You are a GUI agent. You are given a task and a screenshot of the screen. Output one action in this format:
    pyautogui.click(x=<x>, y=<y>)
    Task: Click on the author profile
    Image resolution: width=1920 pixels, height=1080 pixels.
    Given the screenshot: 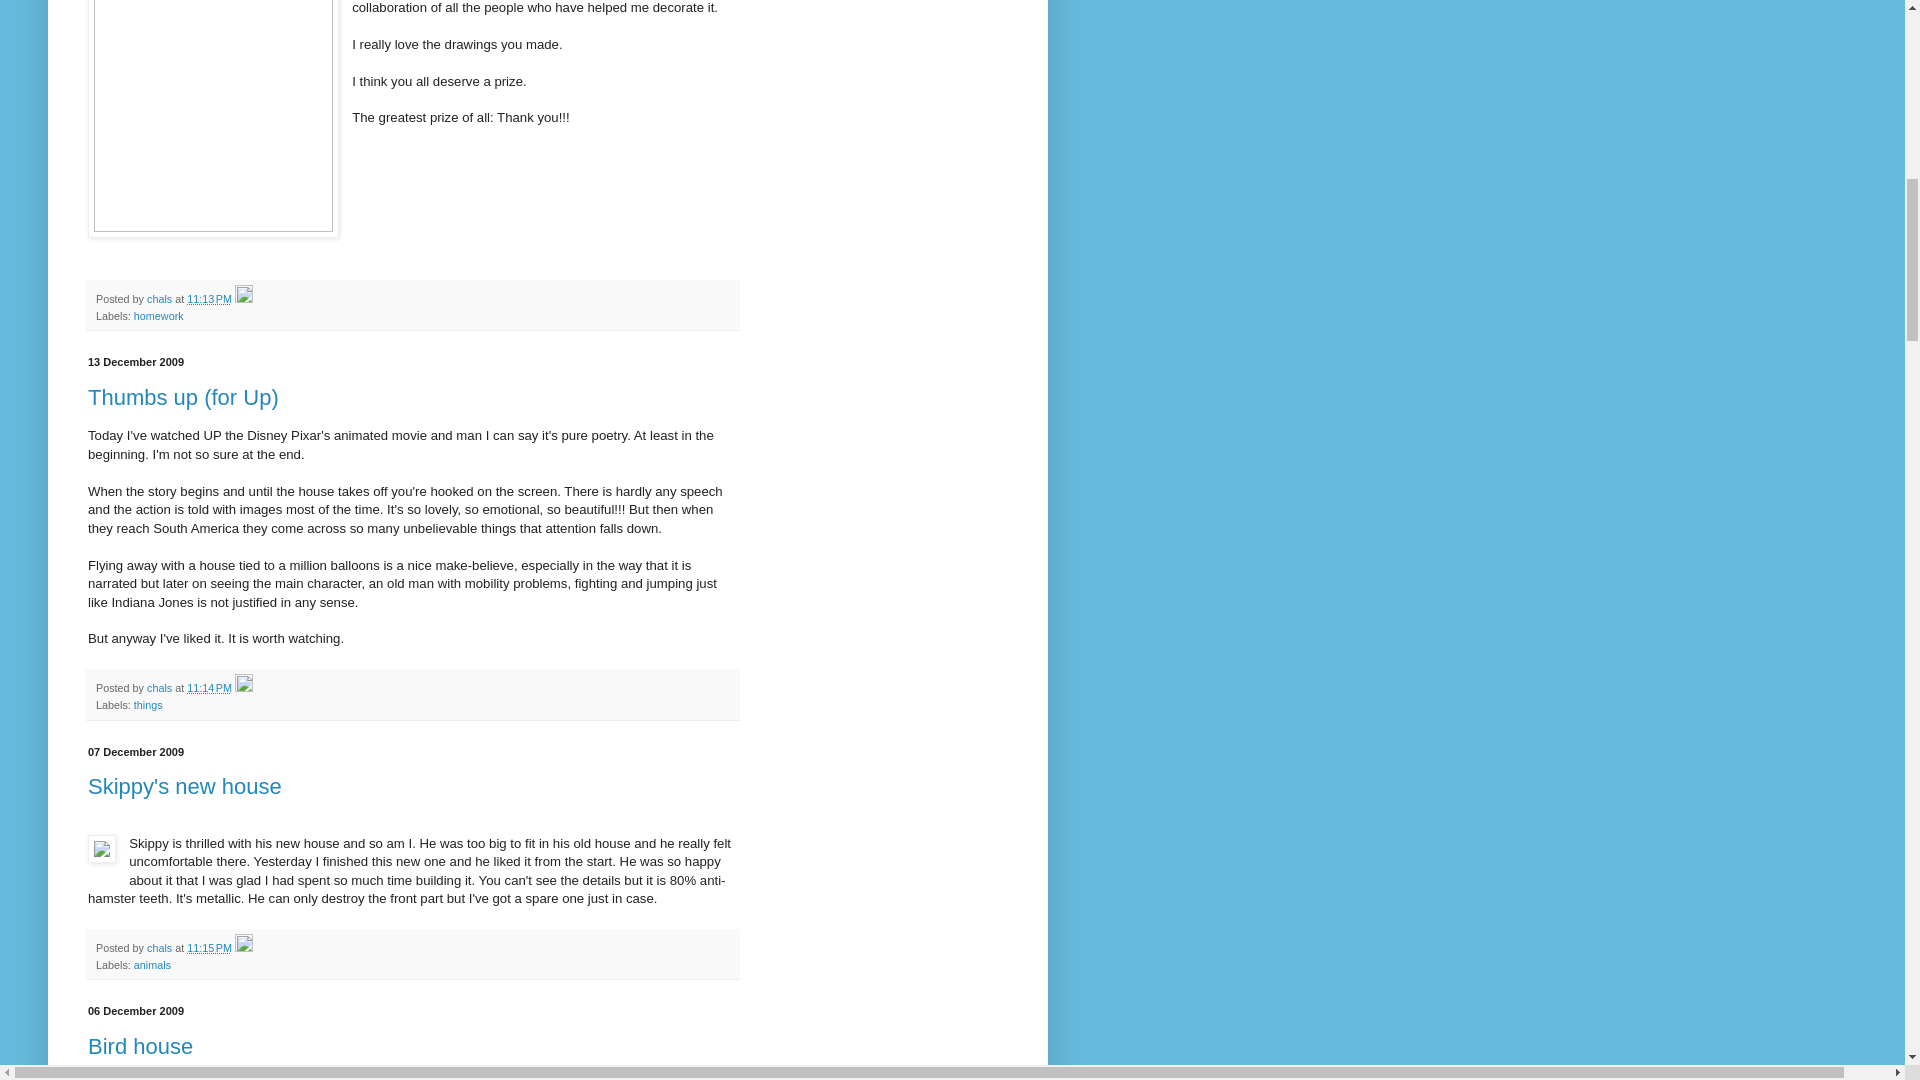 What is the action you would take?
    pyautogui.click(x=160, y=298)
    